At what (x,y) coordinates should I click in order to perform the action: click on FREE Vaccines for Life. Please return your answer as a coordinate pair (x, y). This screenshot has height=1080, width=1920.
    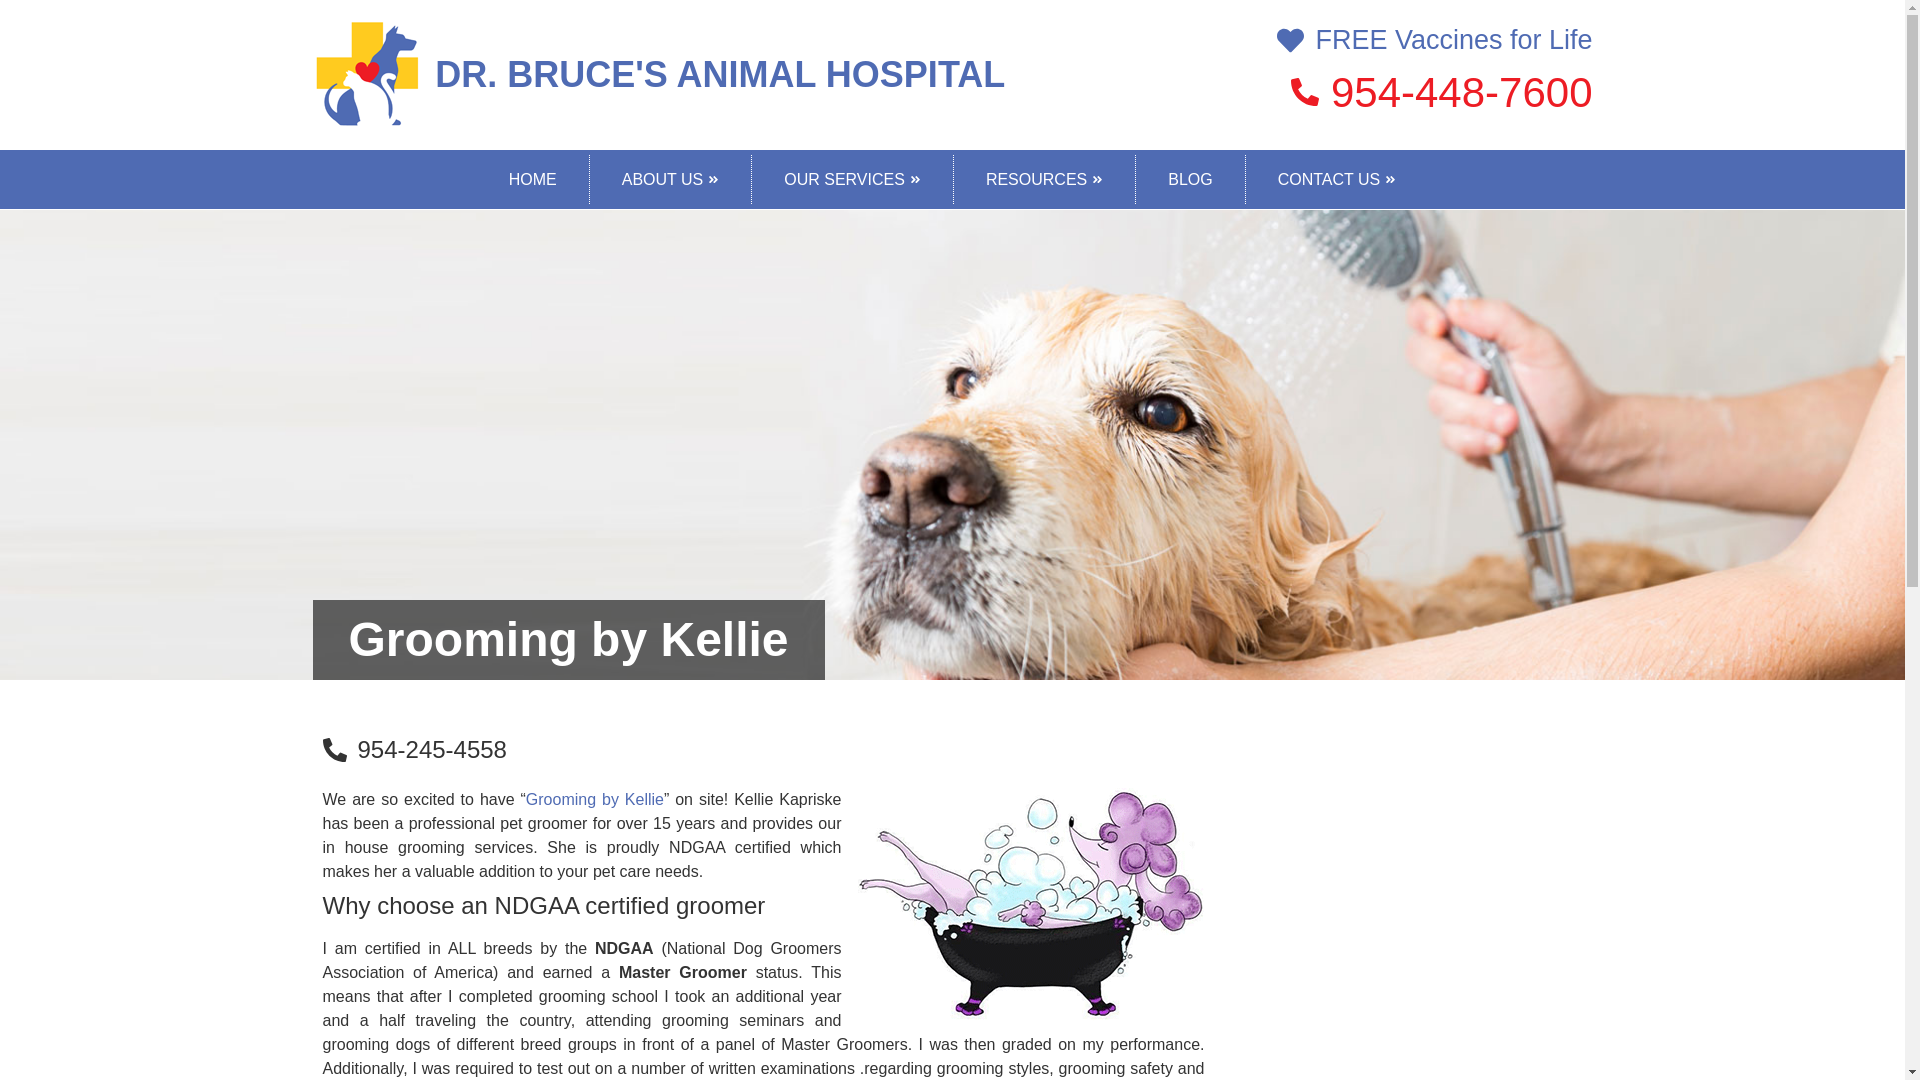
    Looking at the image, I should click on (1394, 40).